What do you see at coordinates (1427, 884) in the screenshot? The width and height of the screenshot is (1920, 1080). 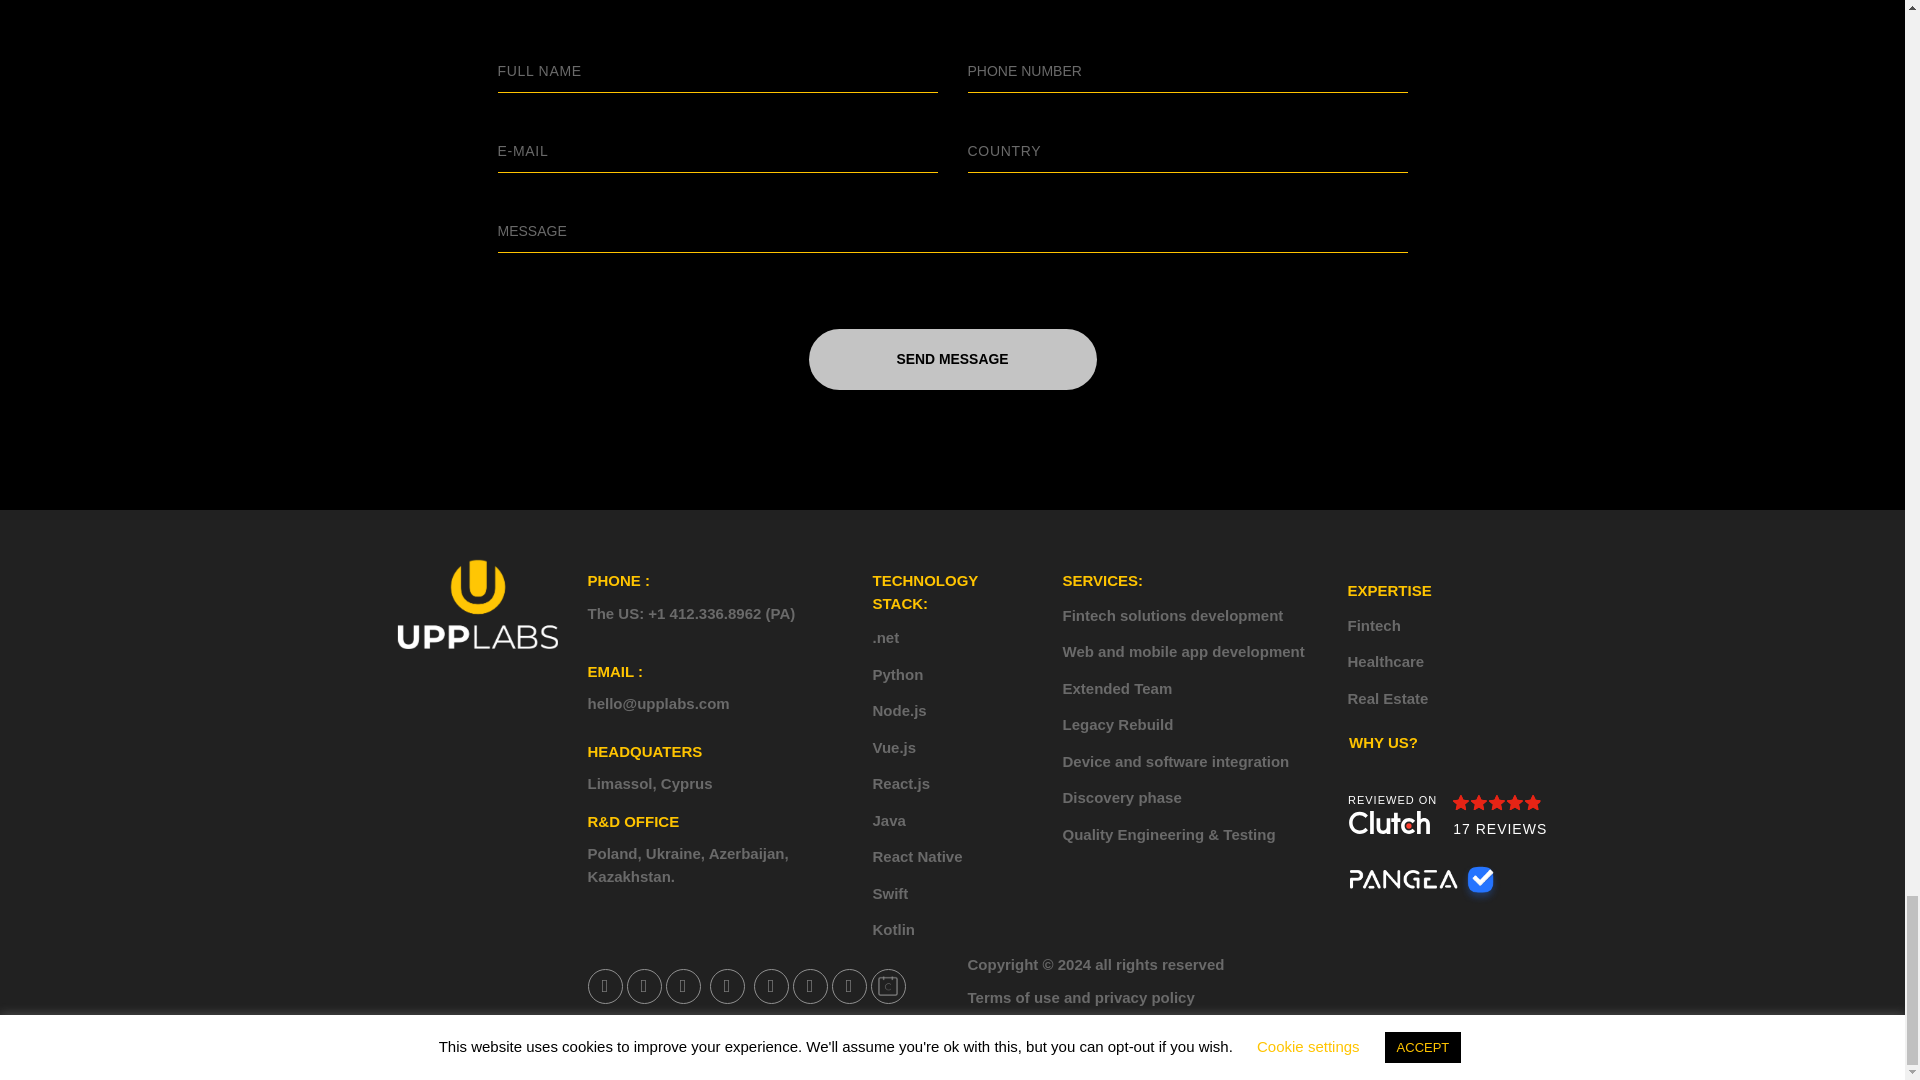 I see `Hire elite software development vendors at Pangea` at bounding box center [1427, 884].